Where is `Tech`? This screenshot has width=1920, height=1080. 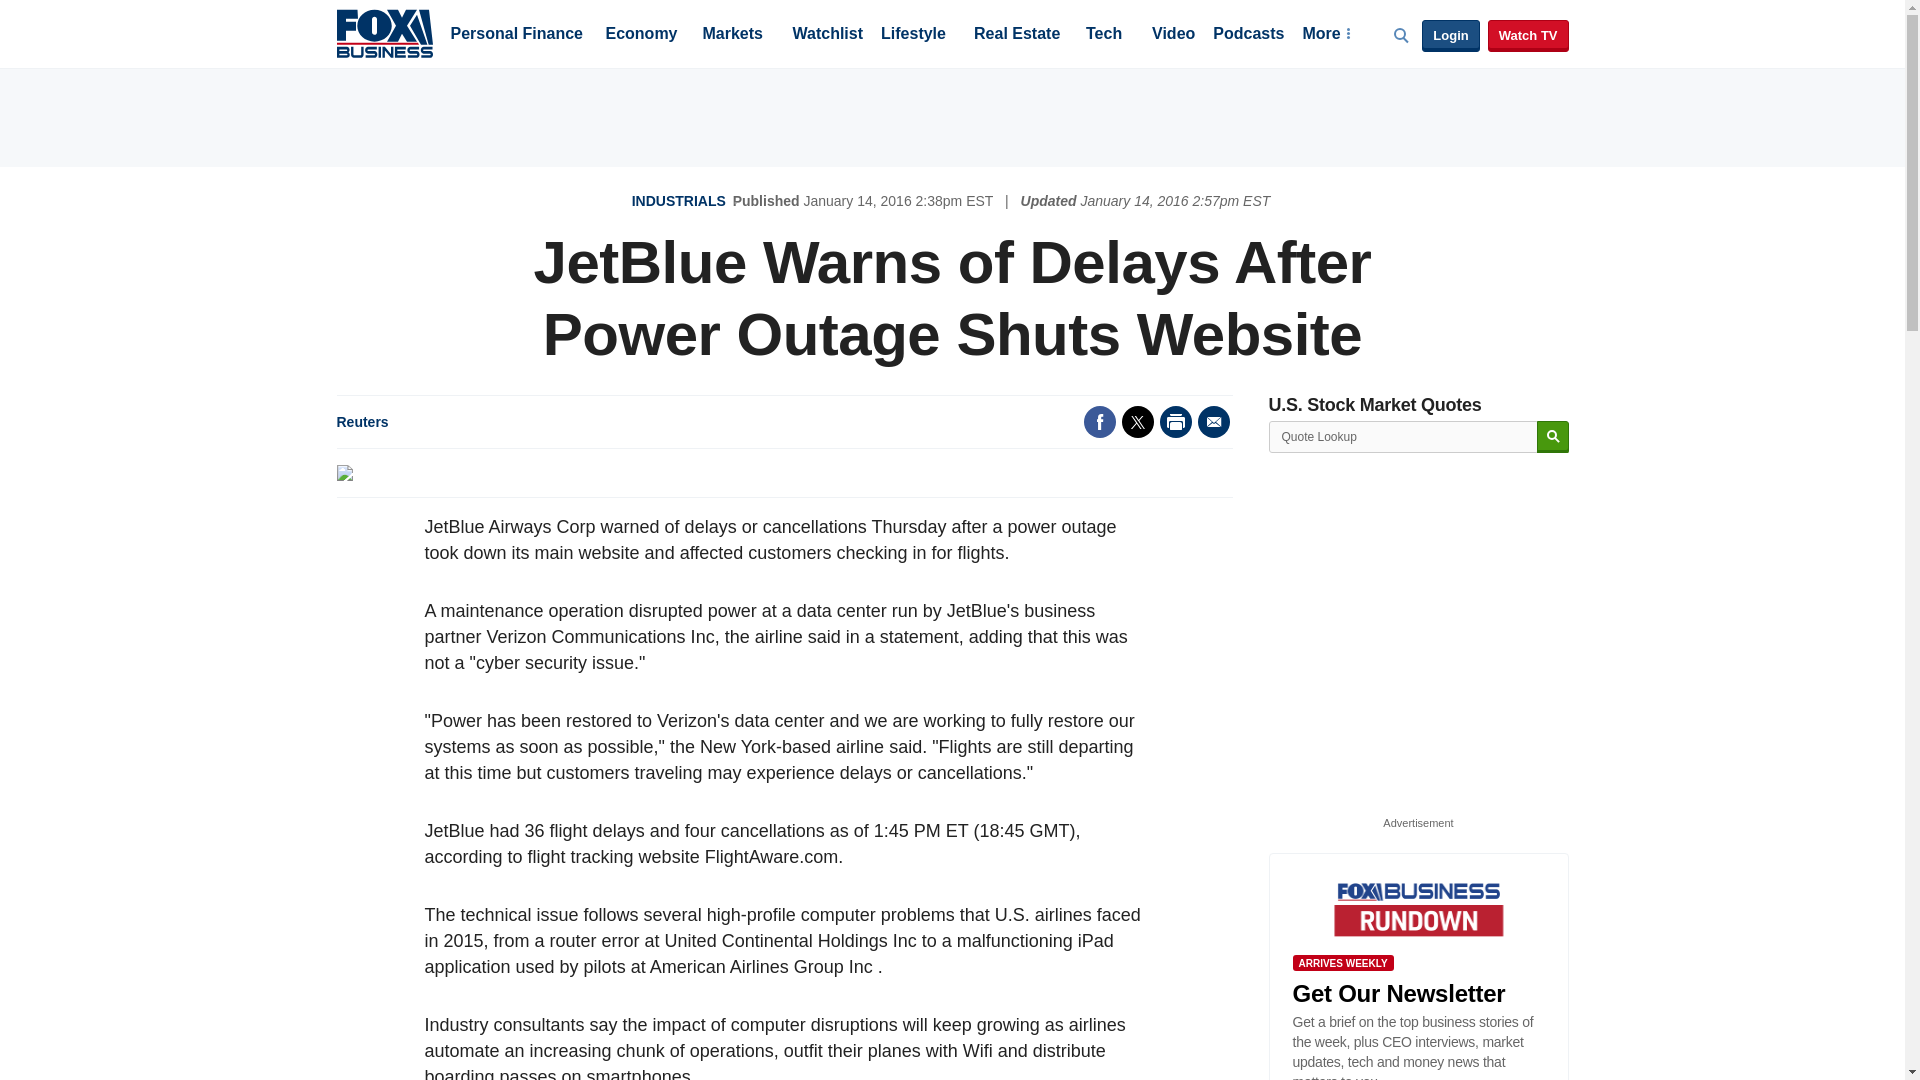
Tech is located at coordinates (1104, 35).